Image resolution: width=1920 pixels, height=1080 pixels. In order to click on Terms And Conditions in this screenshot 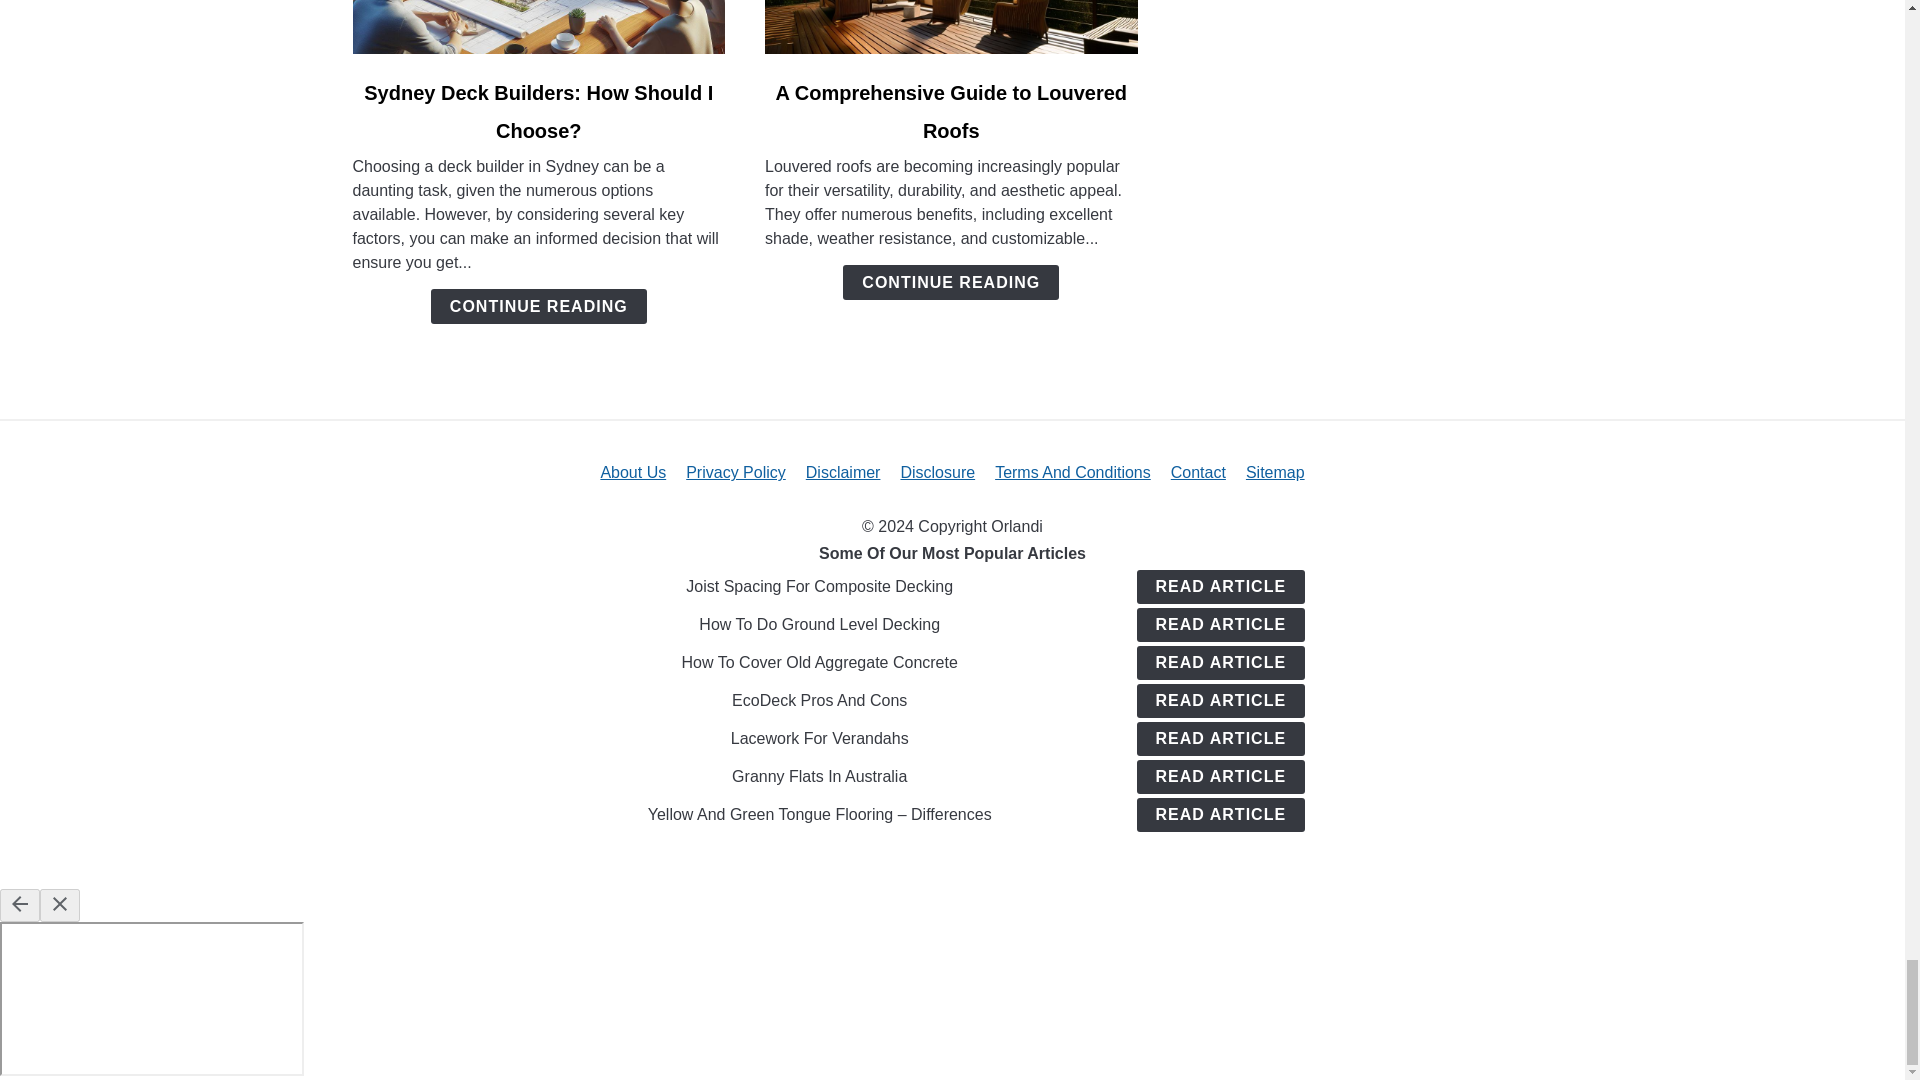, I will do `click(1072, 472)`.